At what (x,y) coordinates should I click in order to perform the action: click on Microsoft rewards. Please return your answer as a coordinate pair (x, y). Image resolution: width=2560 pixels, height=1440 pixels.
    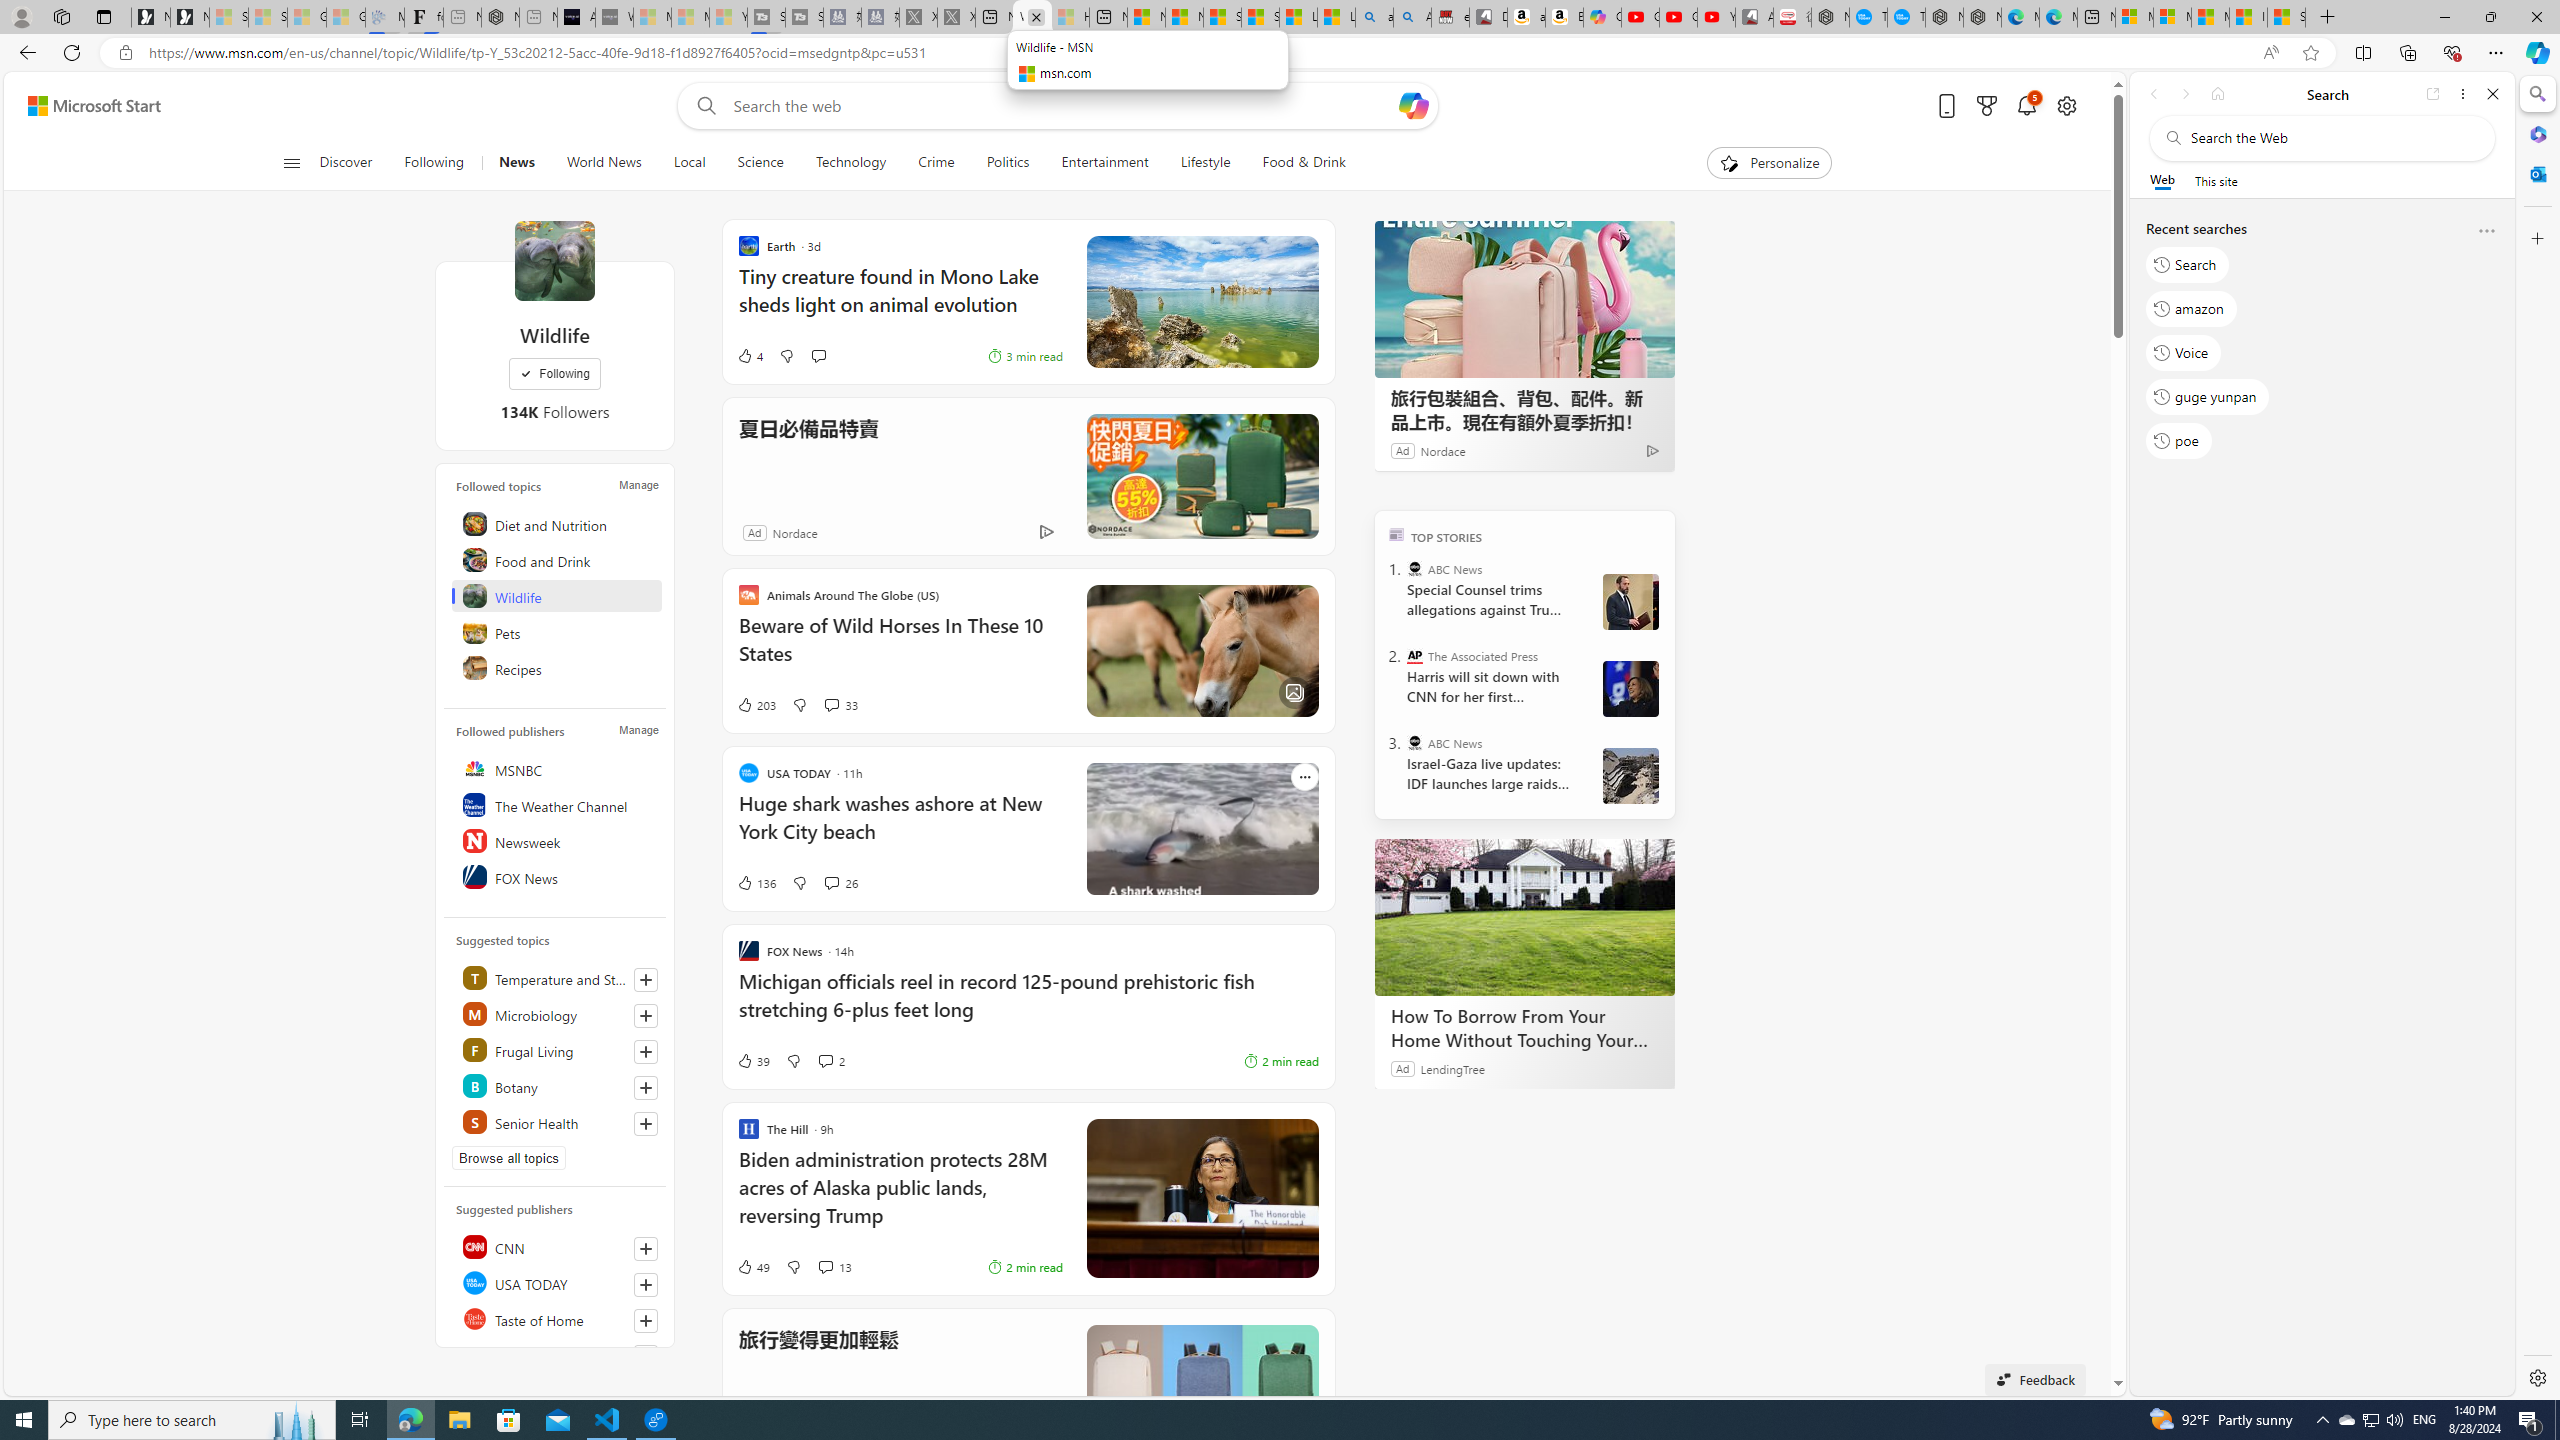
    Looking at the image, I should click on (1986, 106).